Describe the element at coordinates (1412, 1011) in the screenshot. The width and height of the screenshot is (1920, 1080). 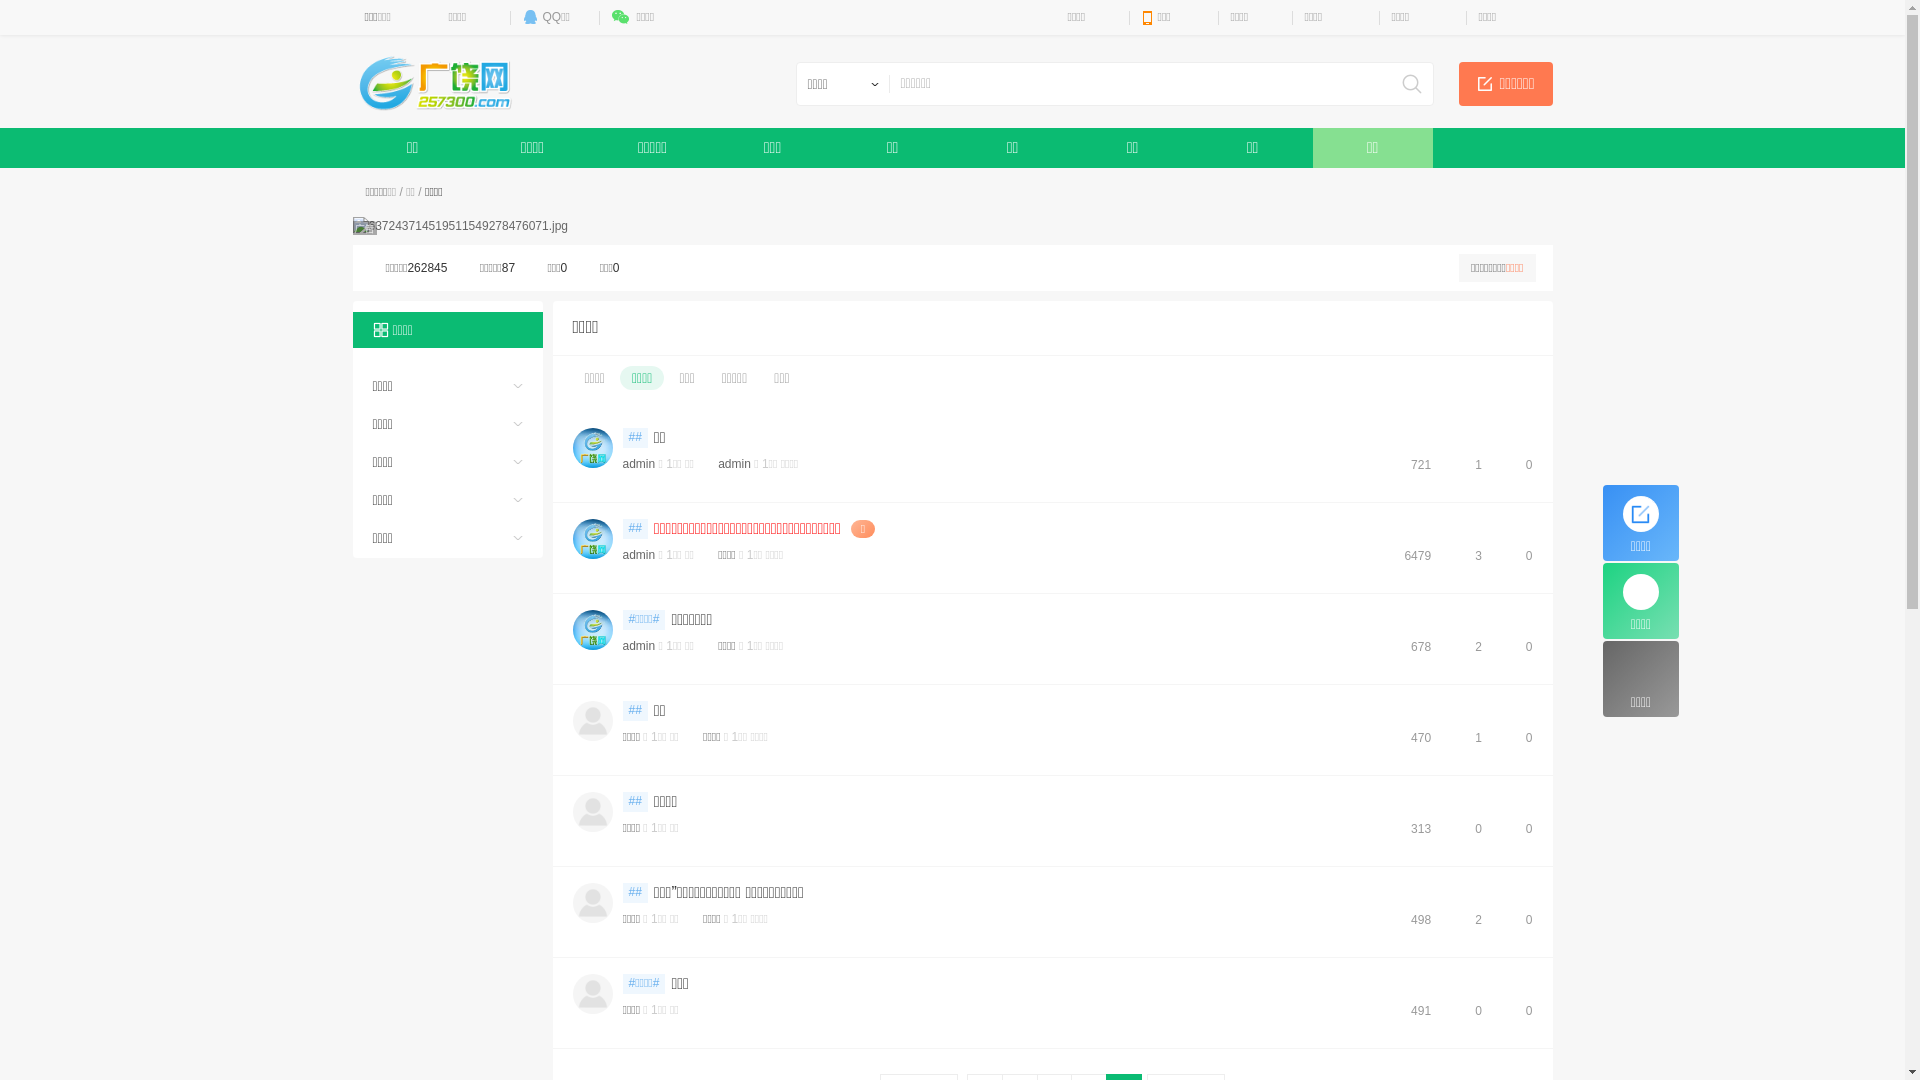
I see `491` at that location.